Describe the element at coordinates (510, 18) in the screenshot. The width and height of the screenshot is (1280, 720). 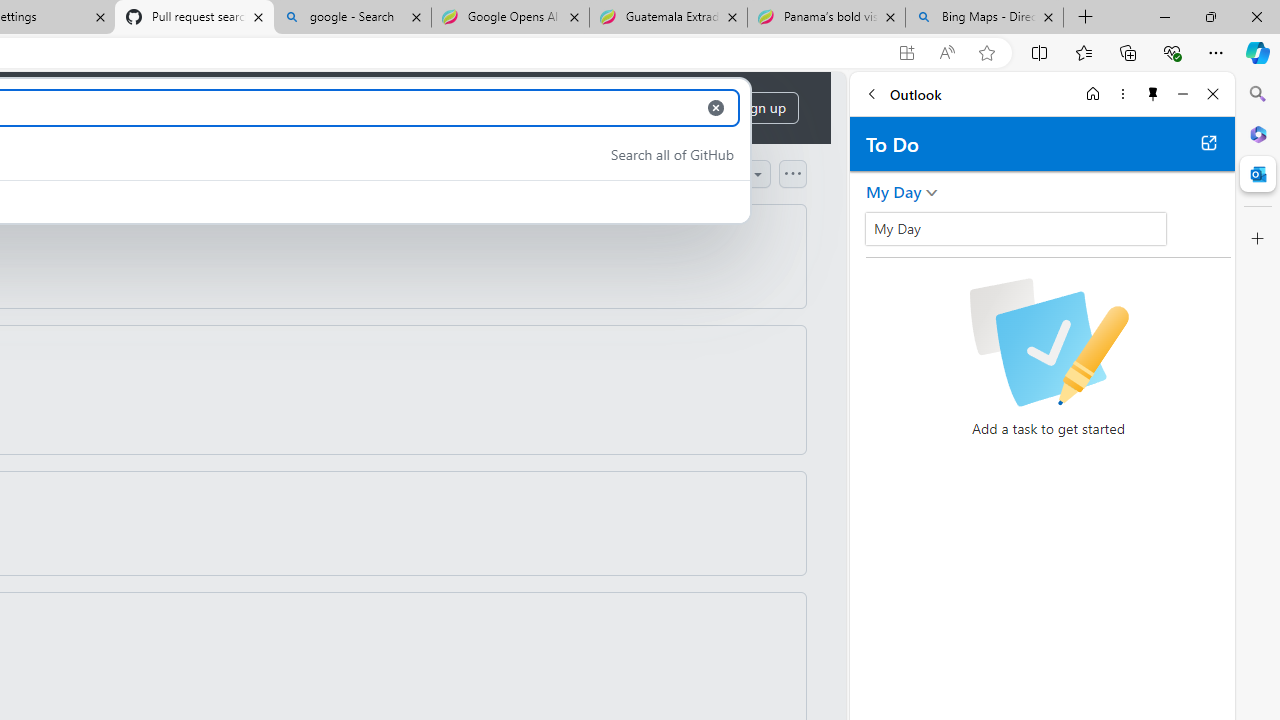
I see `Google Opens AI Academy for Startups - Nearshore Americas` at that location.